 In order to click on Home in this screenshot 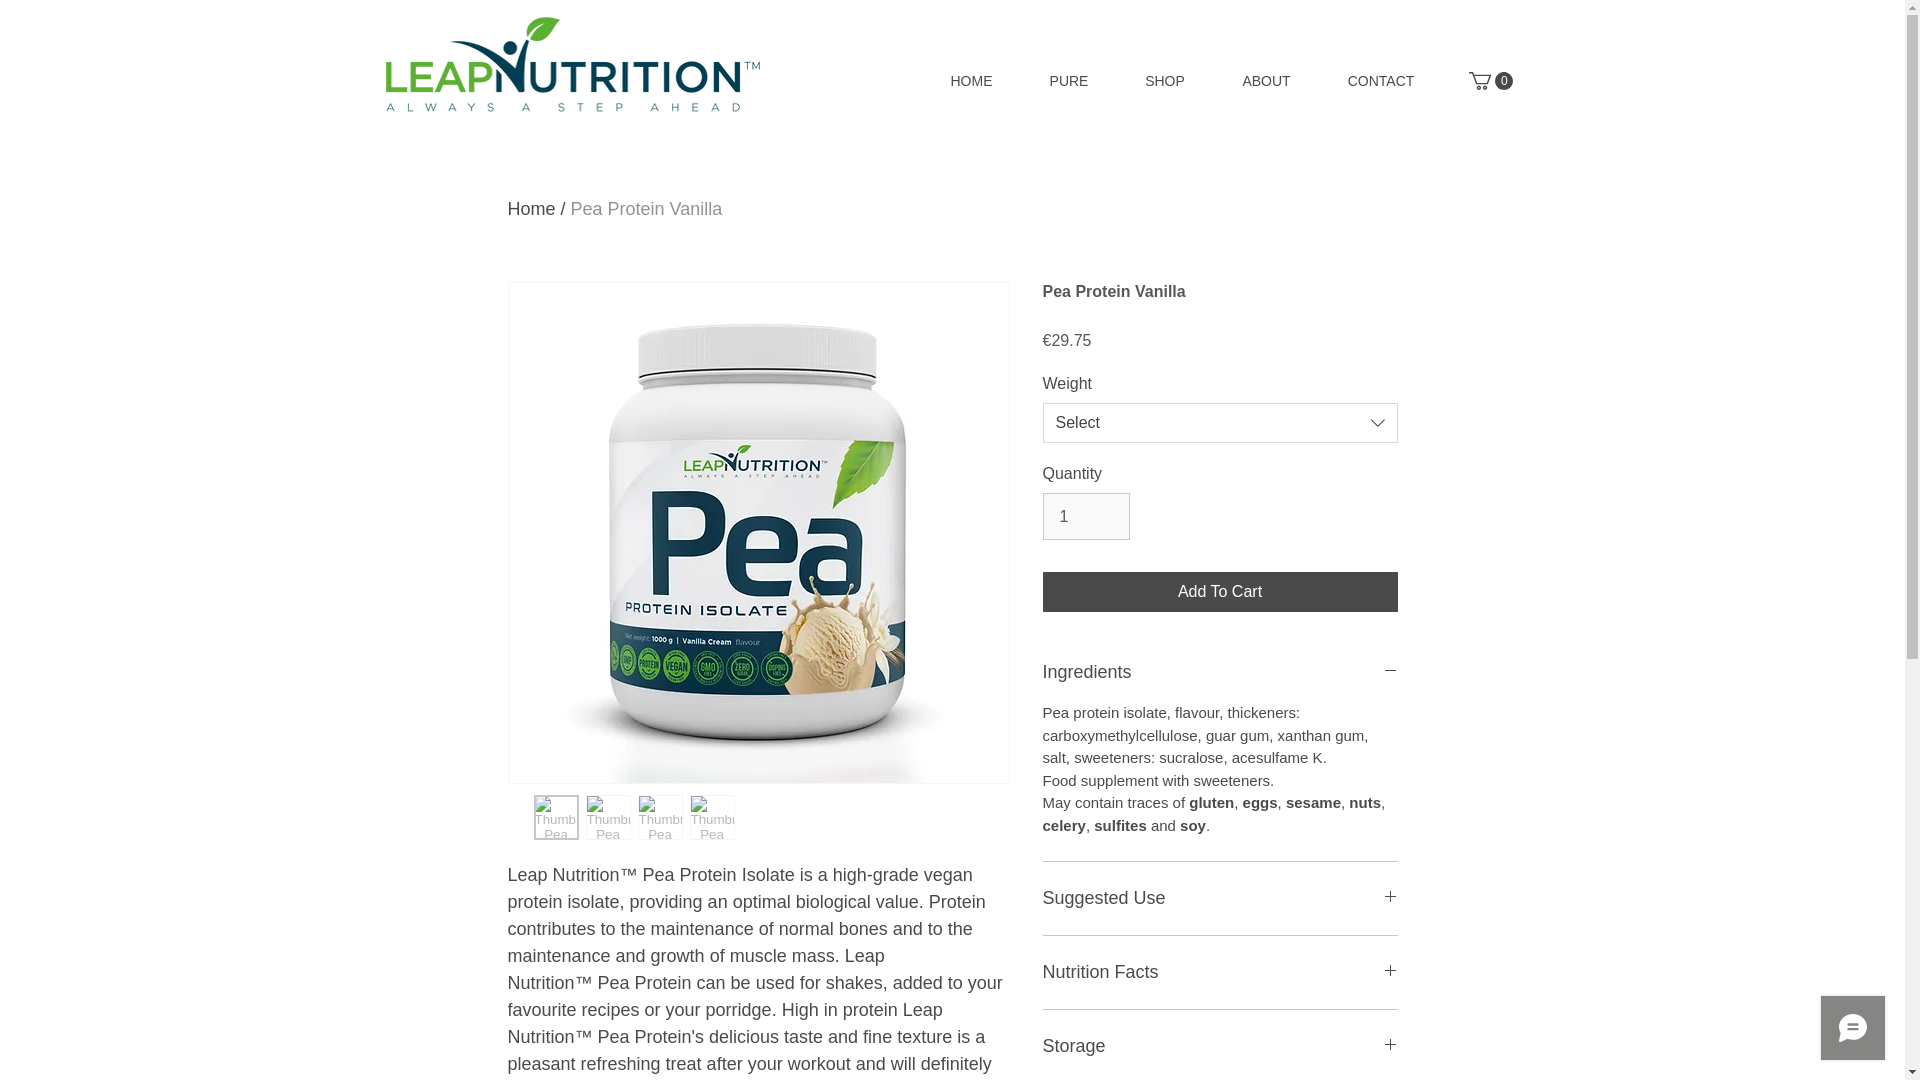, I will do `click(532, 208)`.